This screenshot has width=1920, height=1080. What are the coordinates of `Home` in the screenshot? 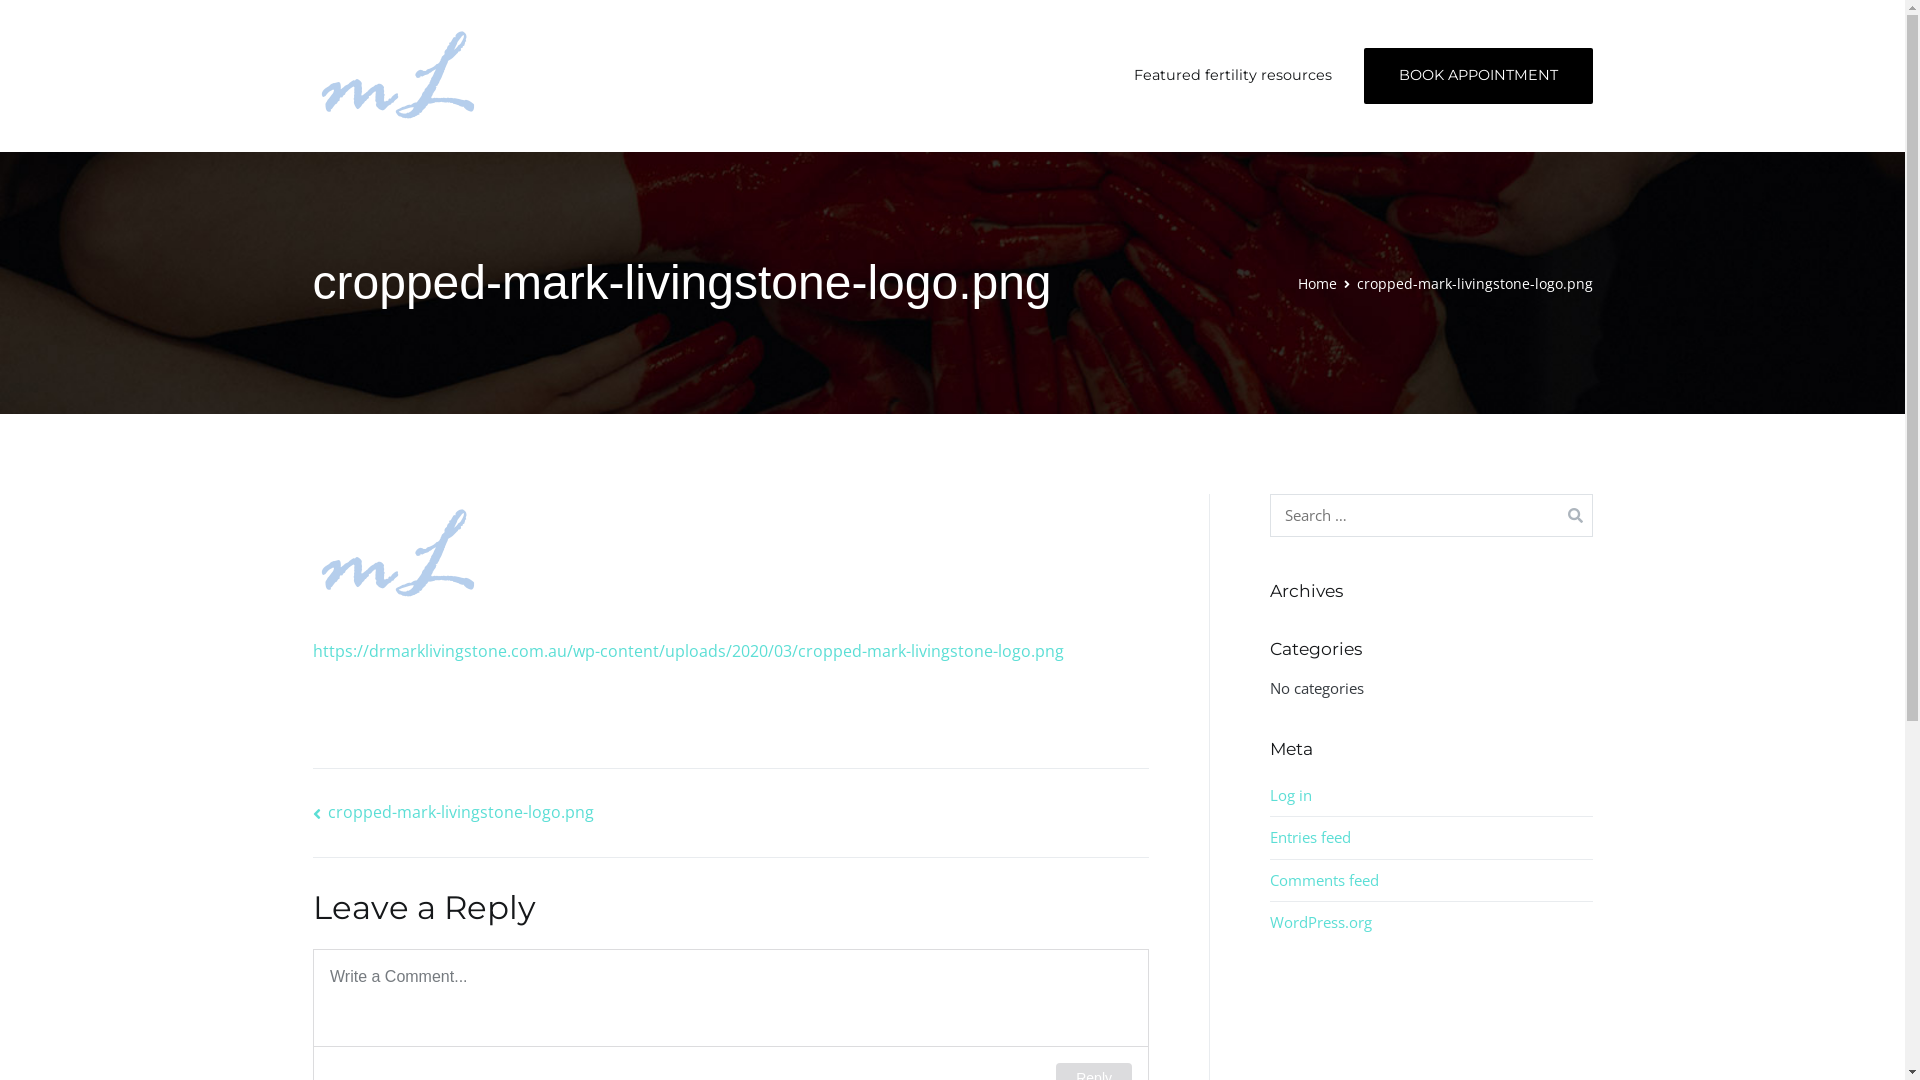 It's located at (1318, 284).